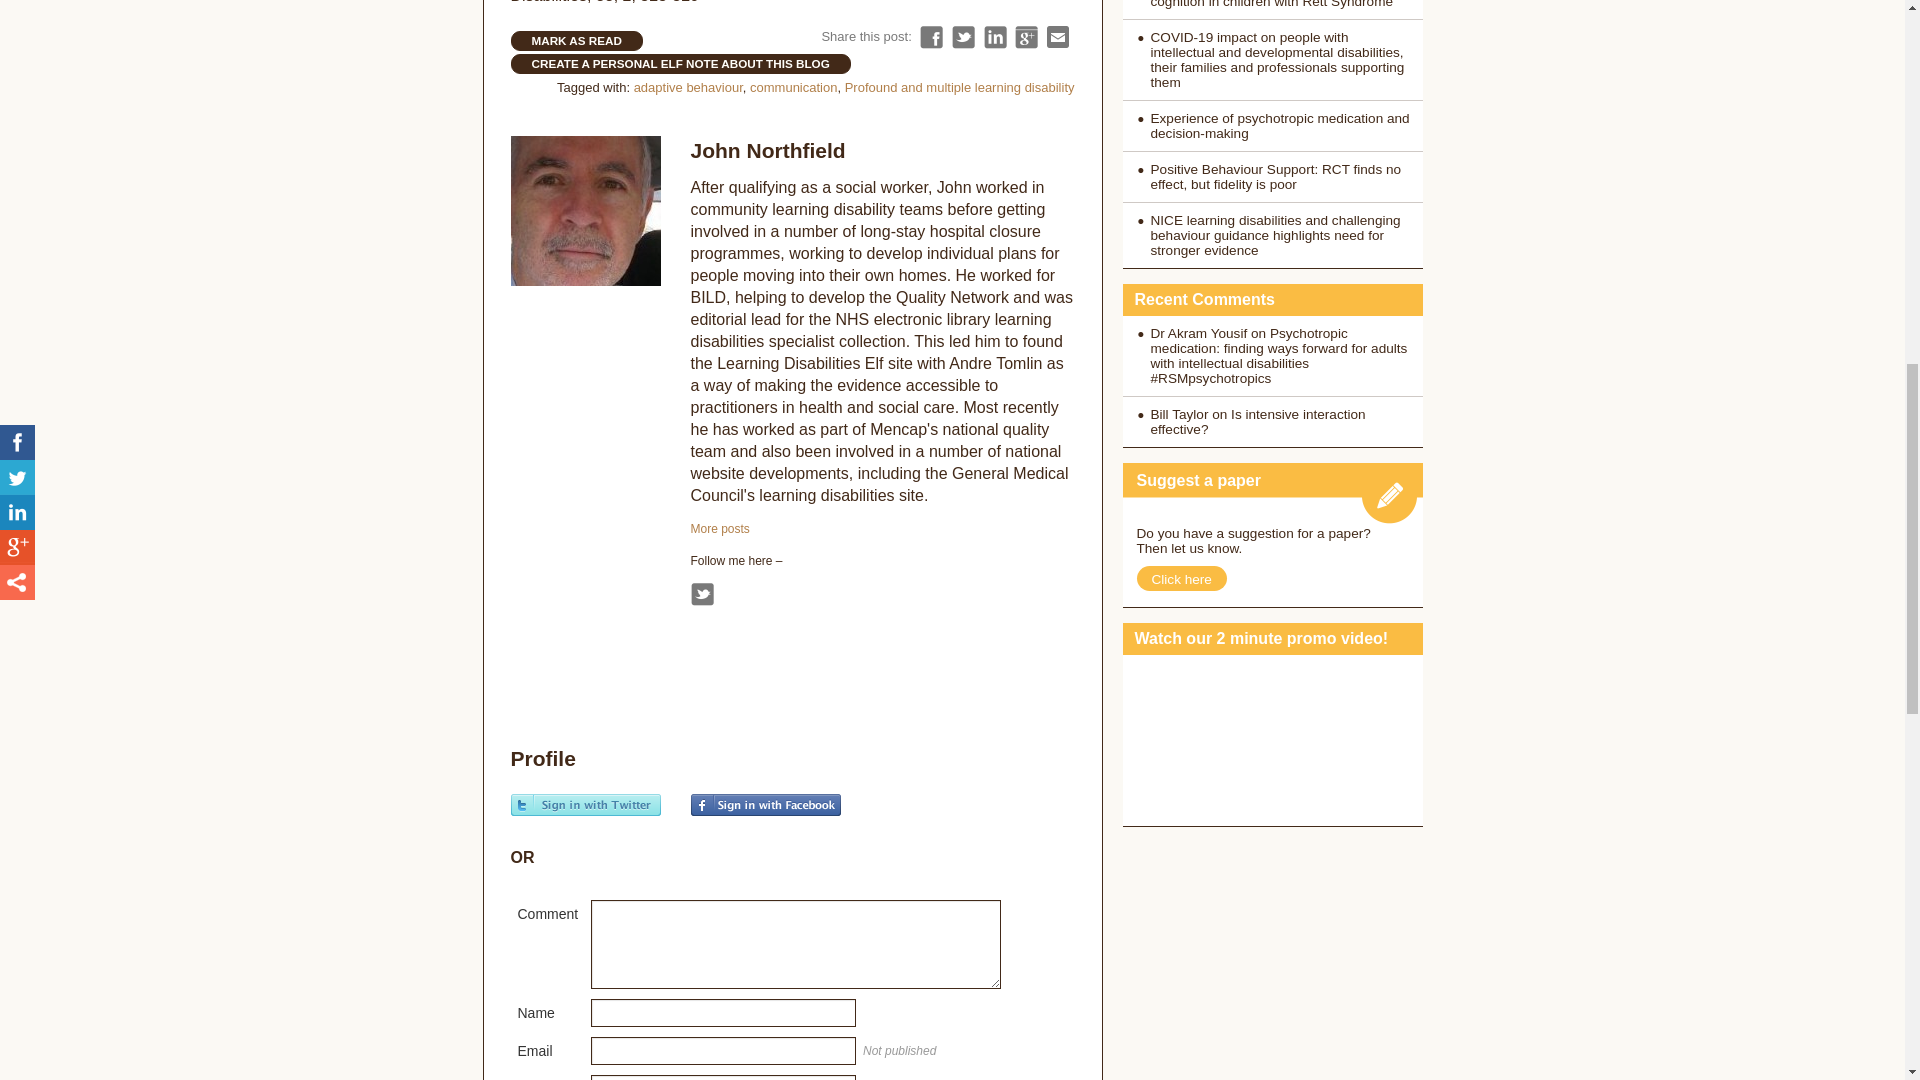  What do you see at coordinates (718, 528) in the screenshot?
I see `John Northfield` at bounding box center [718, 528].